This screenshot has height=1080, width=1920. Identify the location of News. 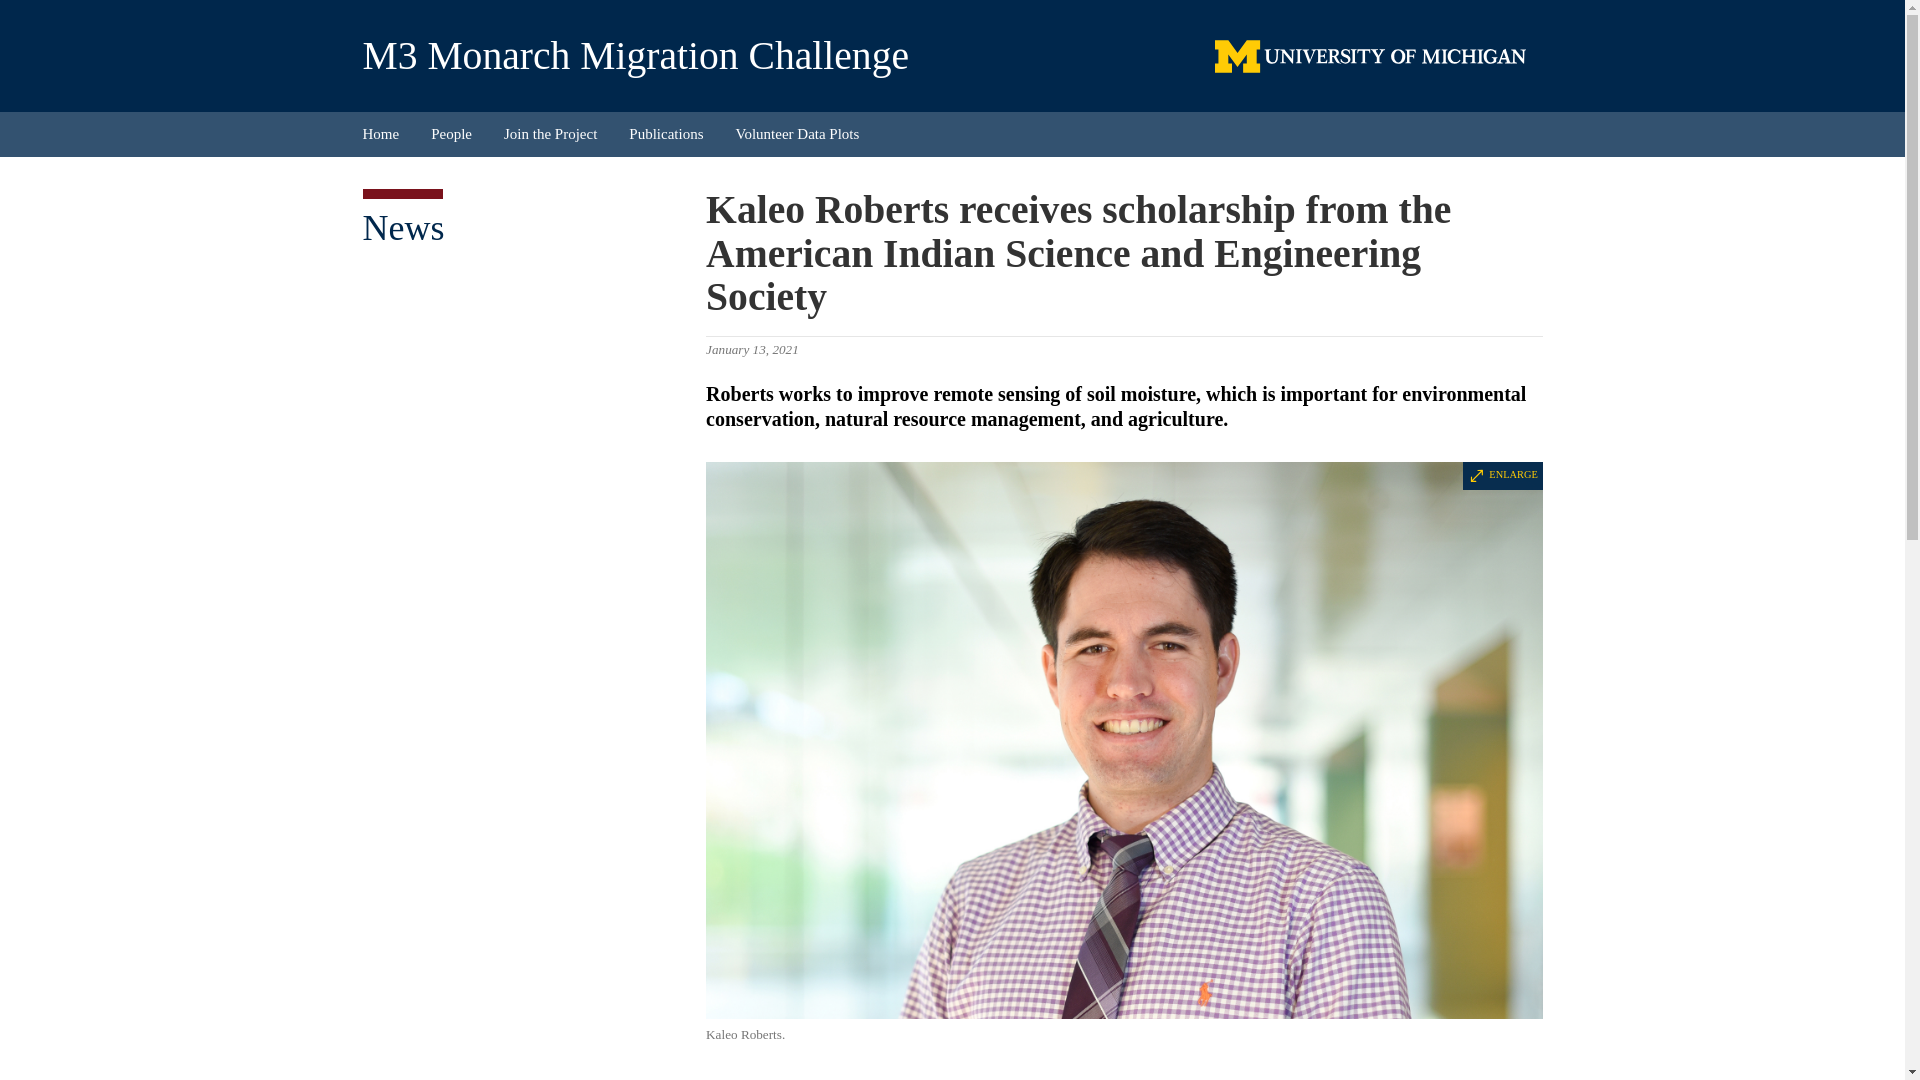
(402, 228).